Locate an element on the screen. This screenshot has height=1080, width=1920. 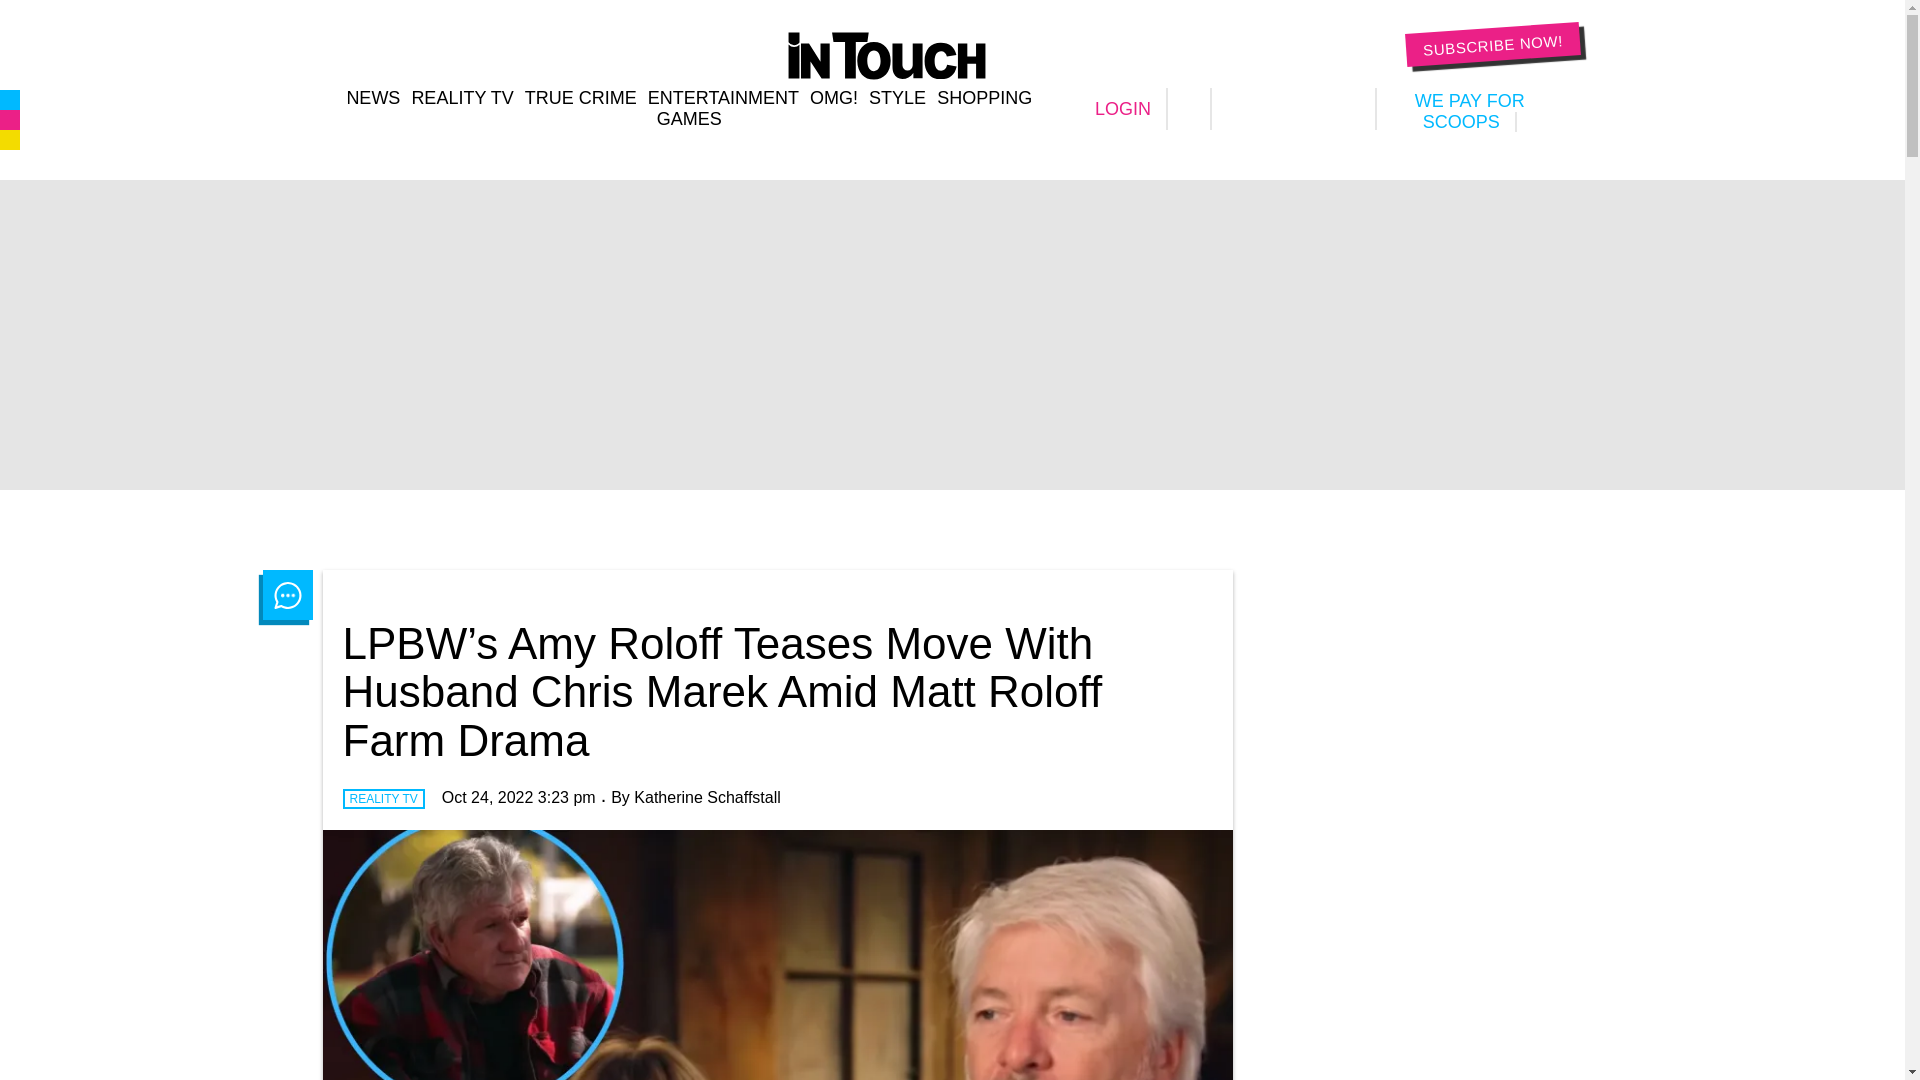
NEWS is located at coordinates (372, 98).